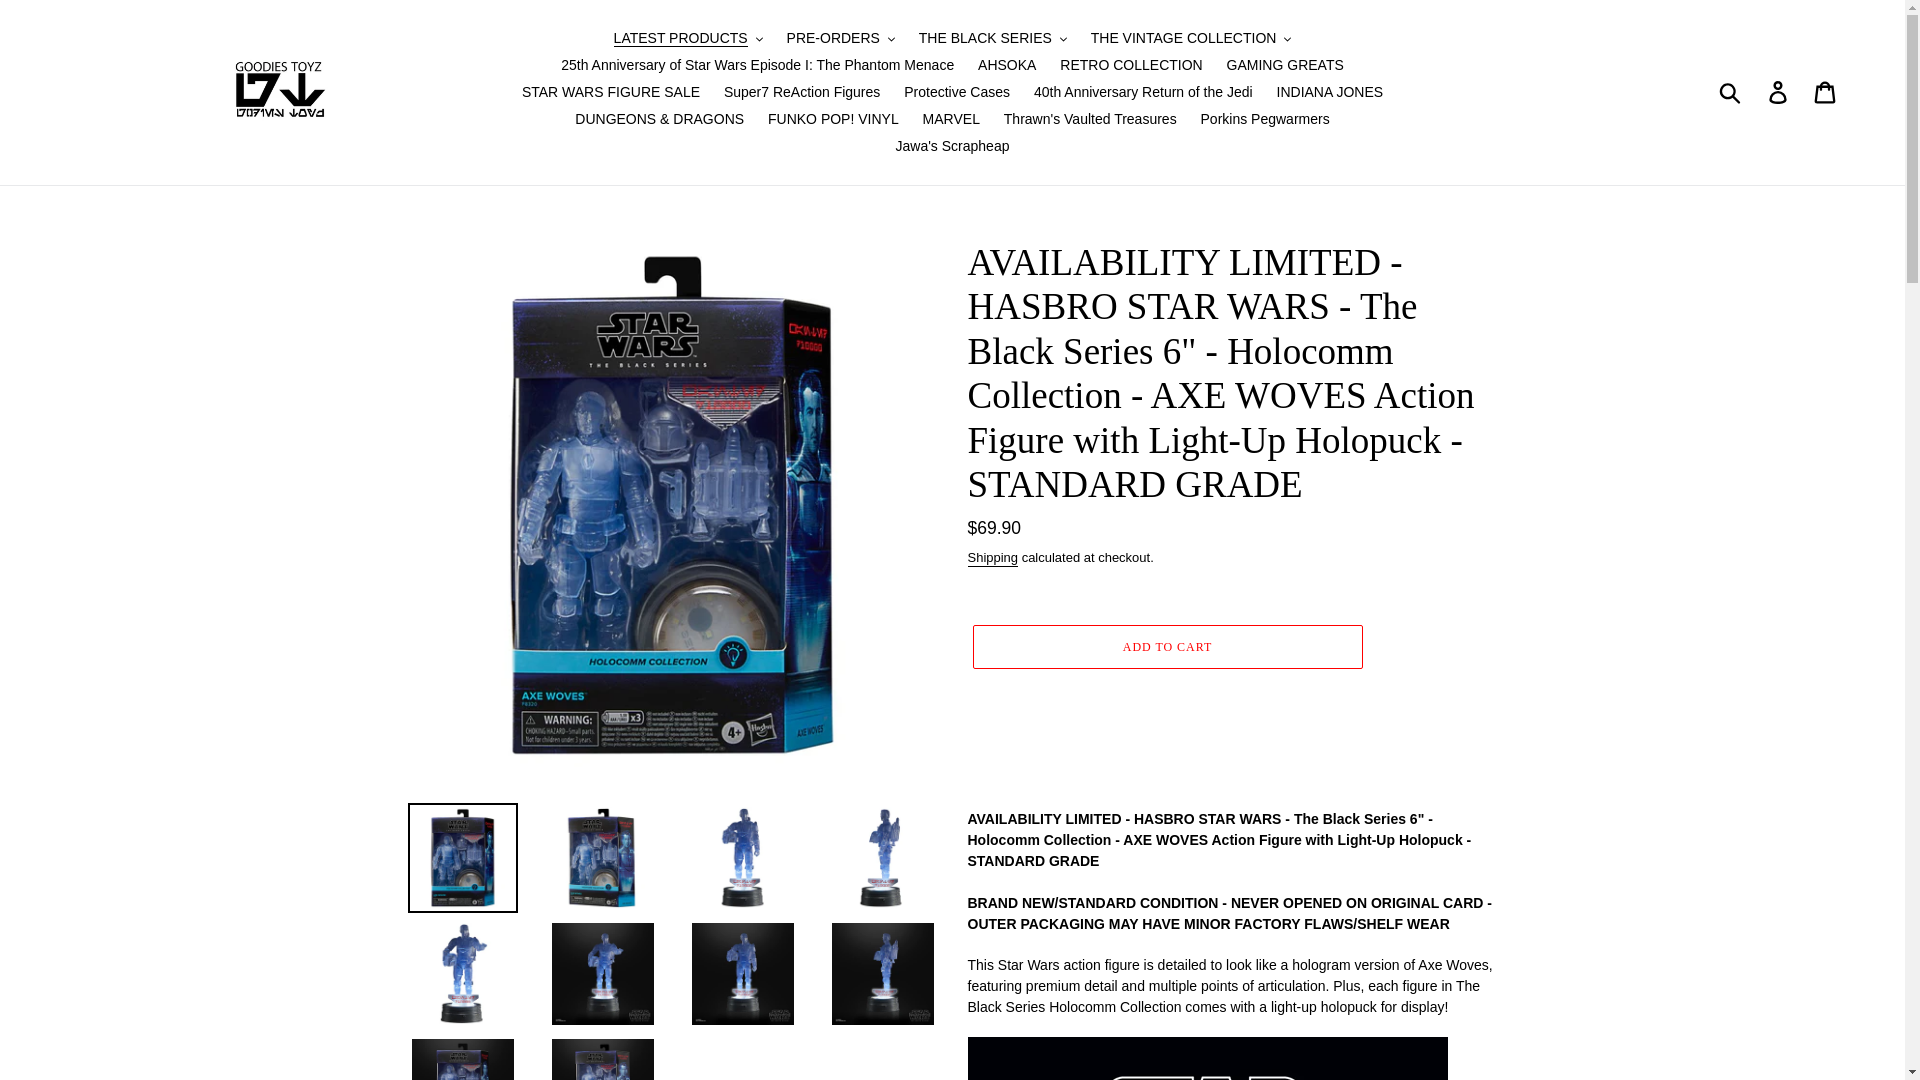  What do you see at coordinates (757, 64) in the screenshot?
I see `25th Anniversary of Star Wars Episode I: The Phantom Menace` at bounding box center [757, 64].